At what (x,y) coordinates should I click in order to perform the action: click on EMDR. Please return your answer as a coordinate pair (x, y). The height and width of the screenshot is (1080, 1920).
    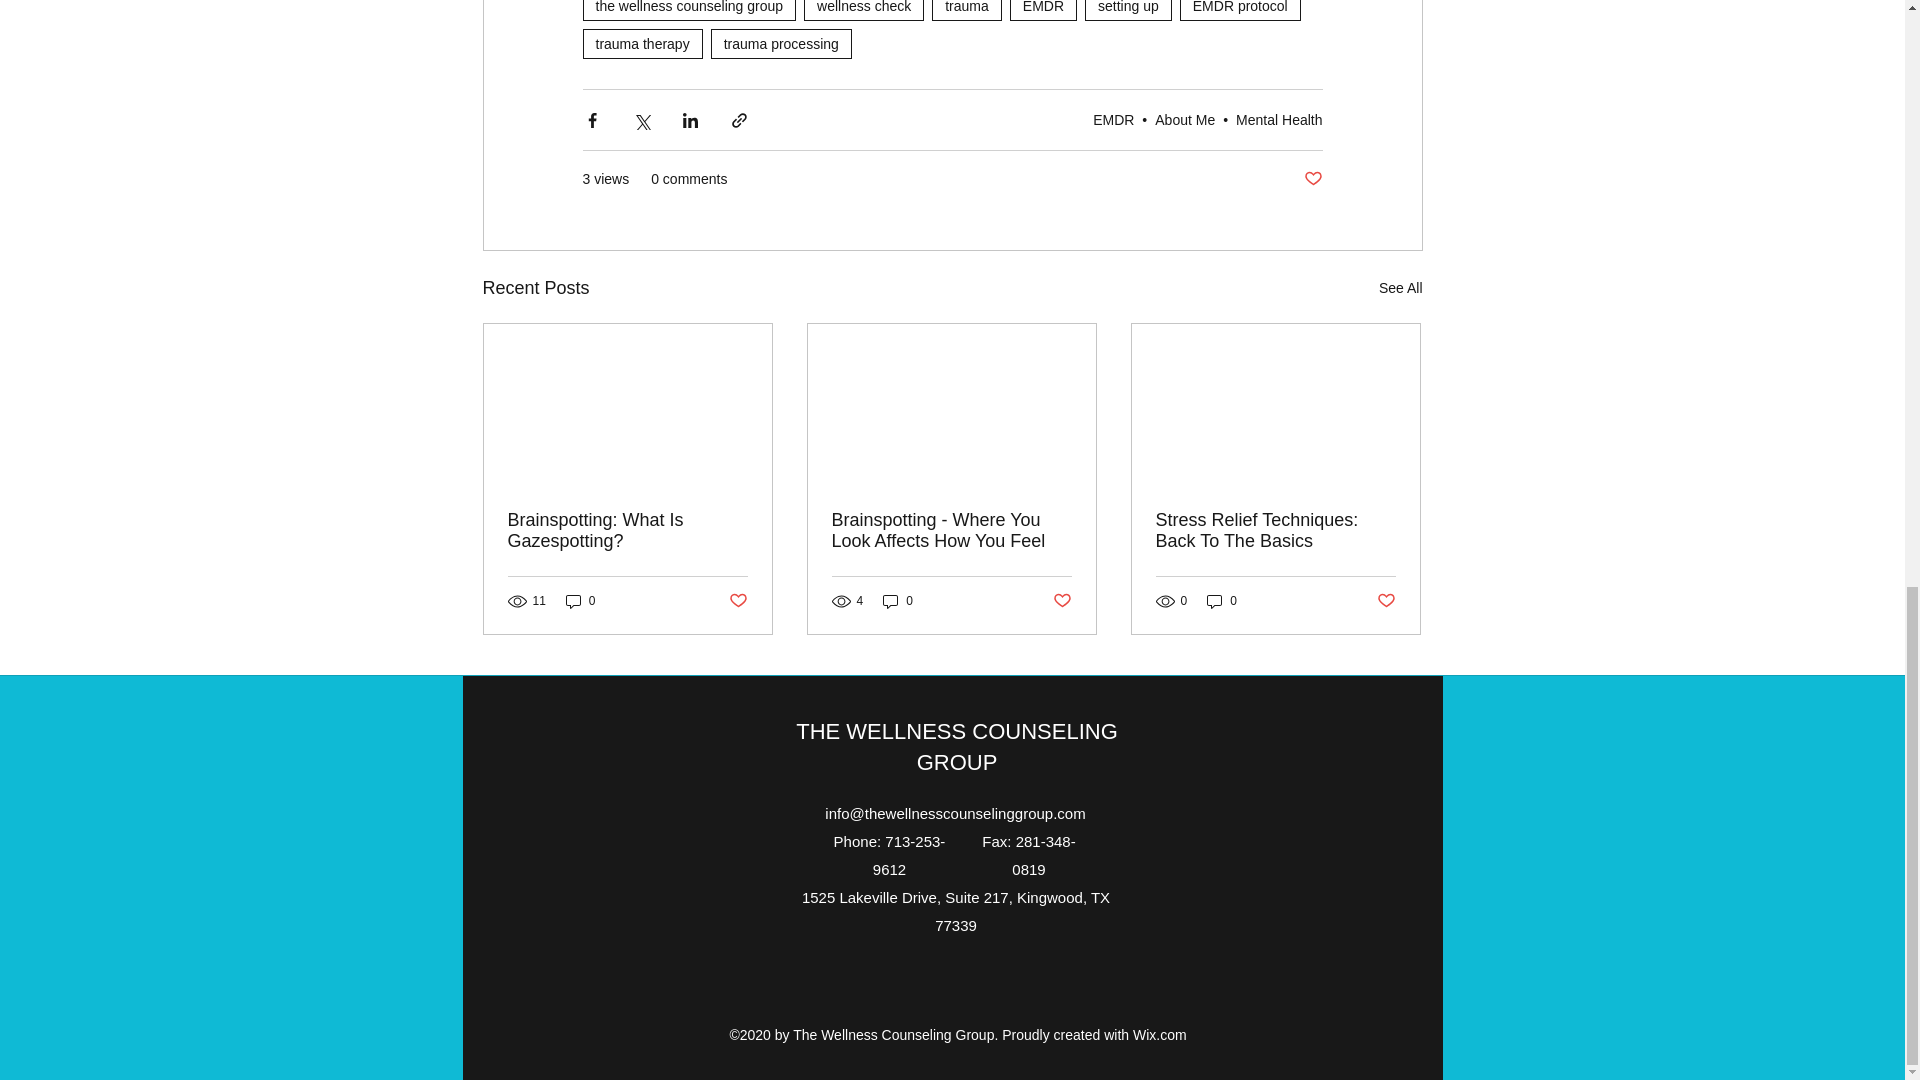
    Looking at the image, I should click on (1043, 10).